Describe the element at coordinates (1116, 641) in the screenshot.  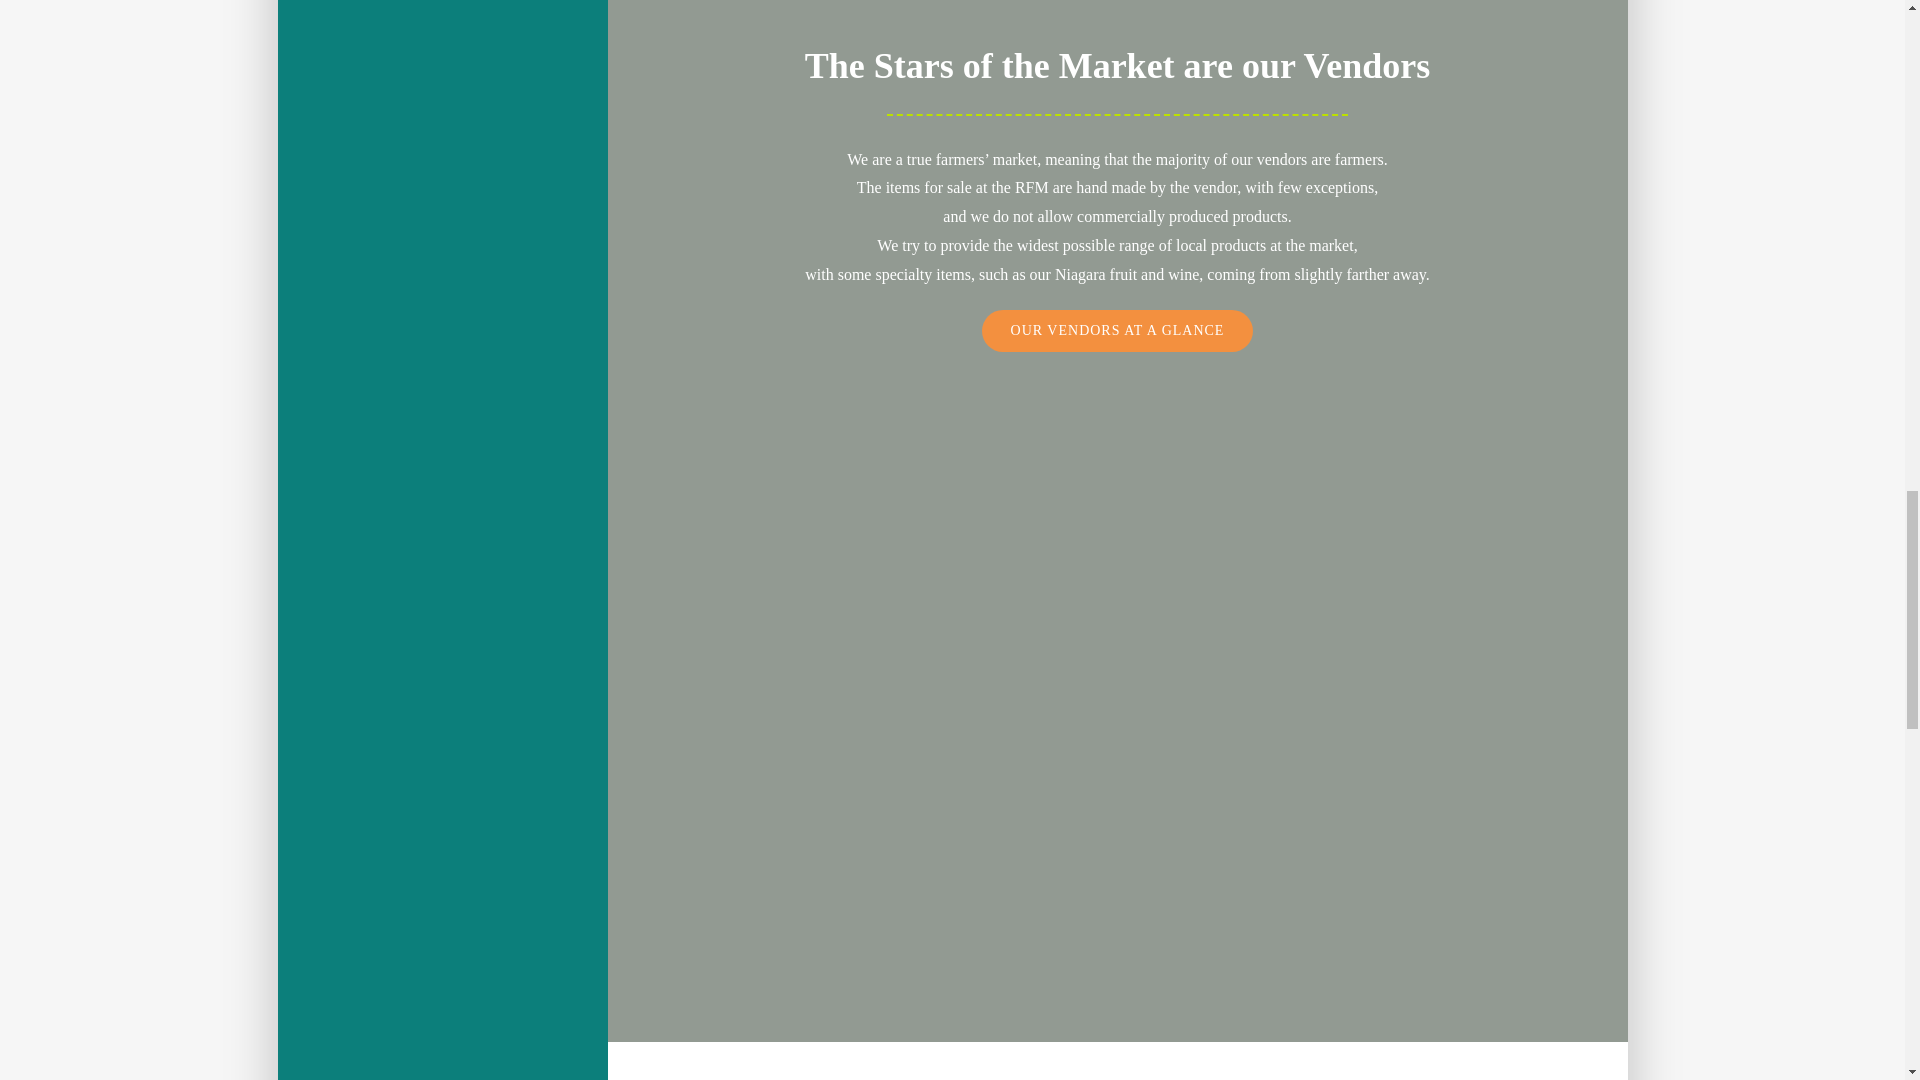
I see `Copy of green onions` at that location.